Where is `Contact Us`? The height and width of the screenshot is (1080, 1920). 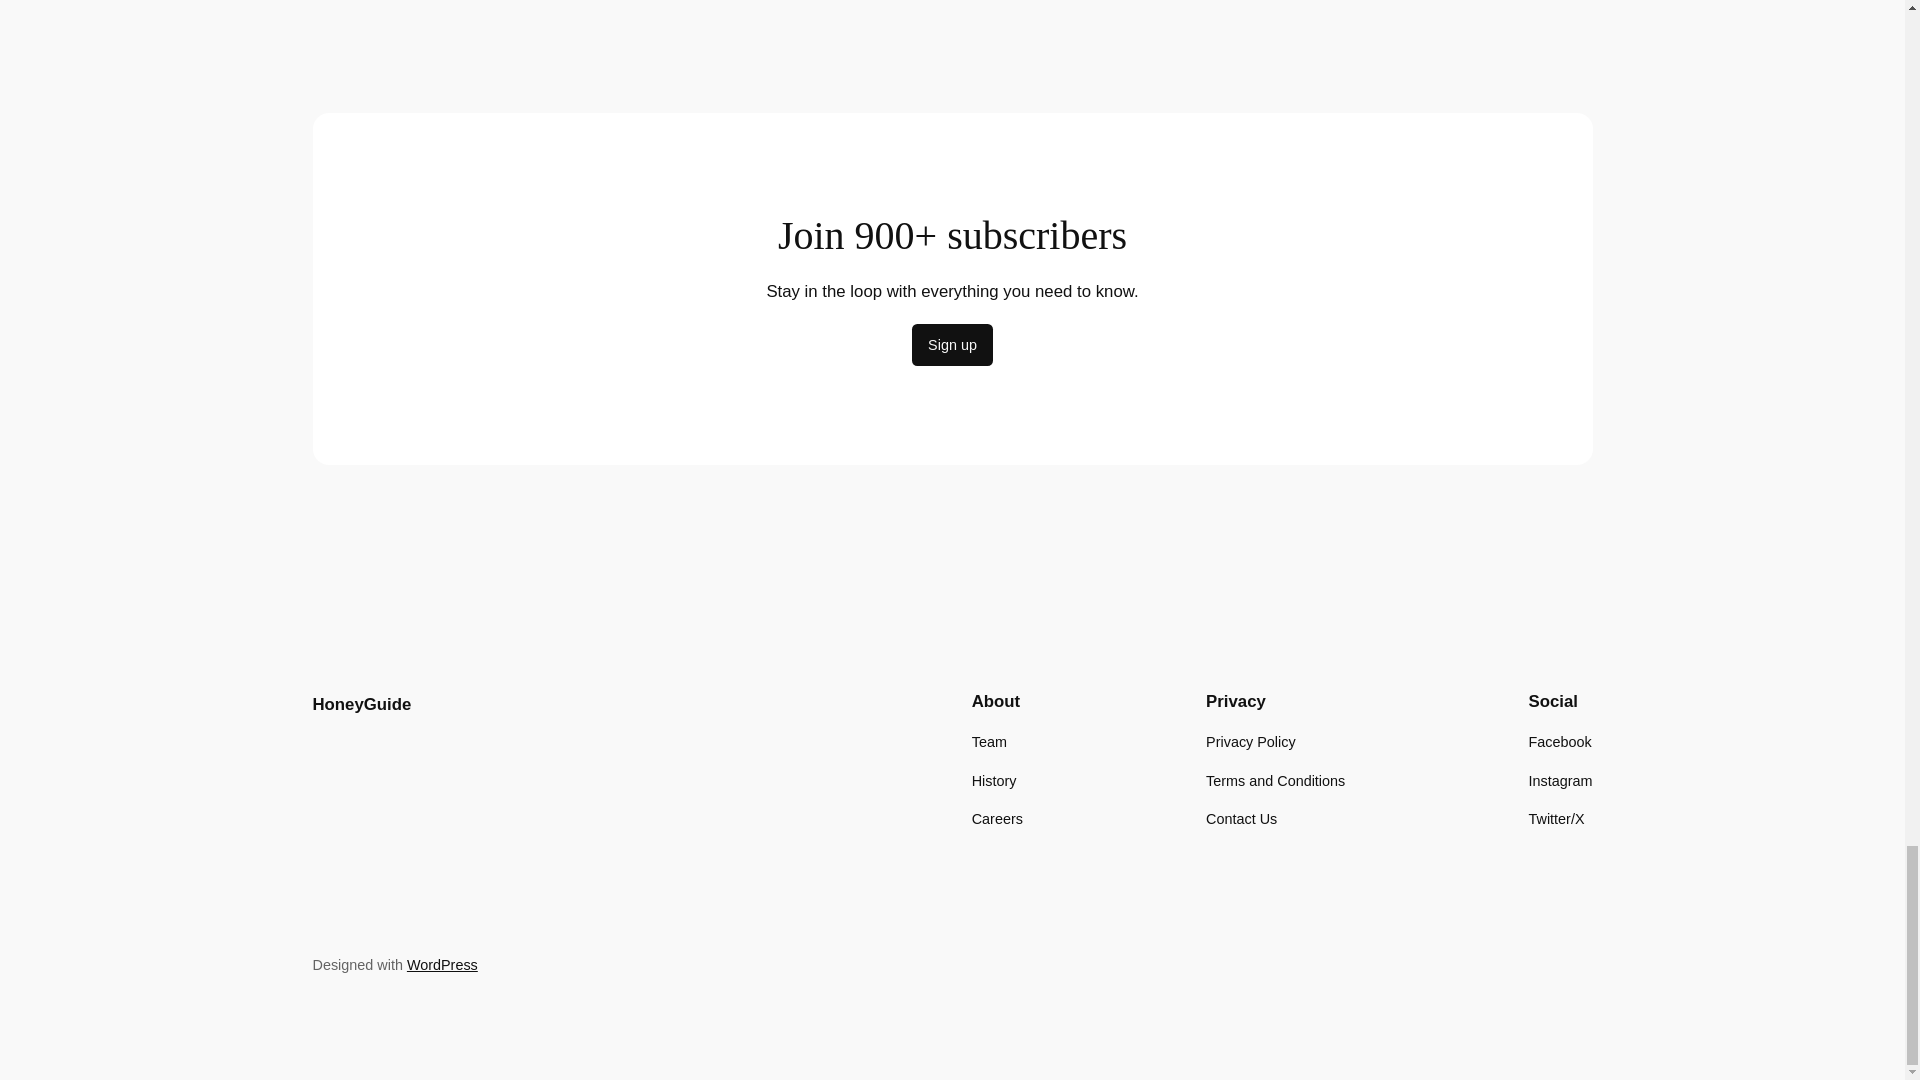
Contact Us is located at coordinates (1240, 818).